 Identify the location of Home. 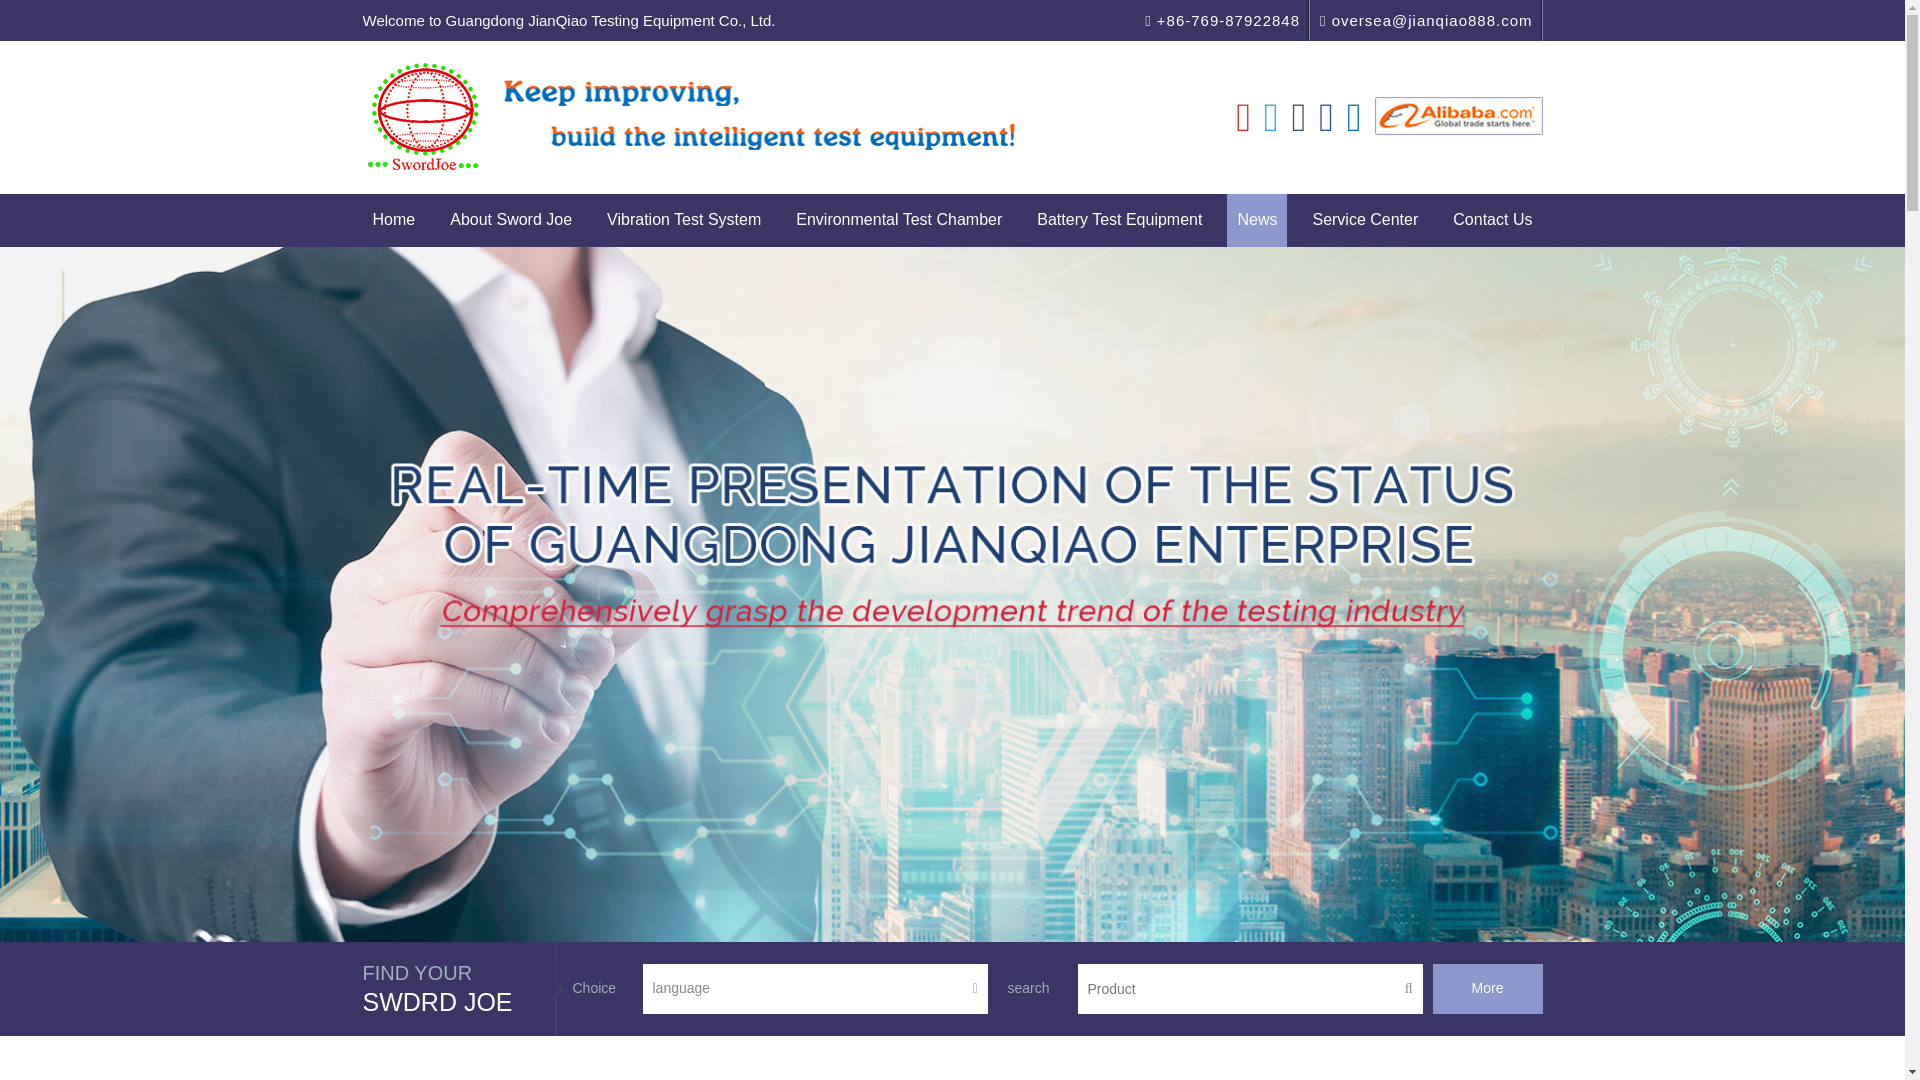
(393, 220).